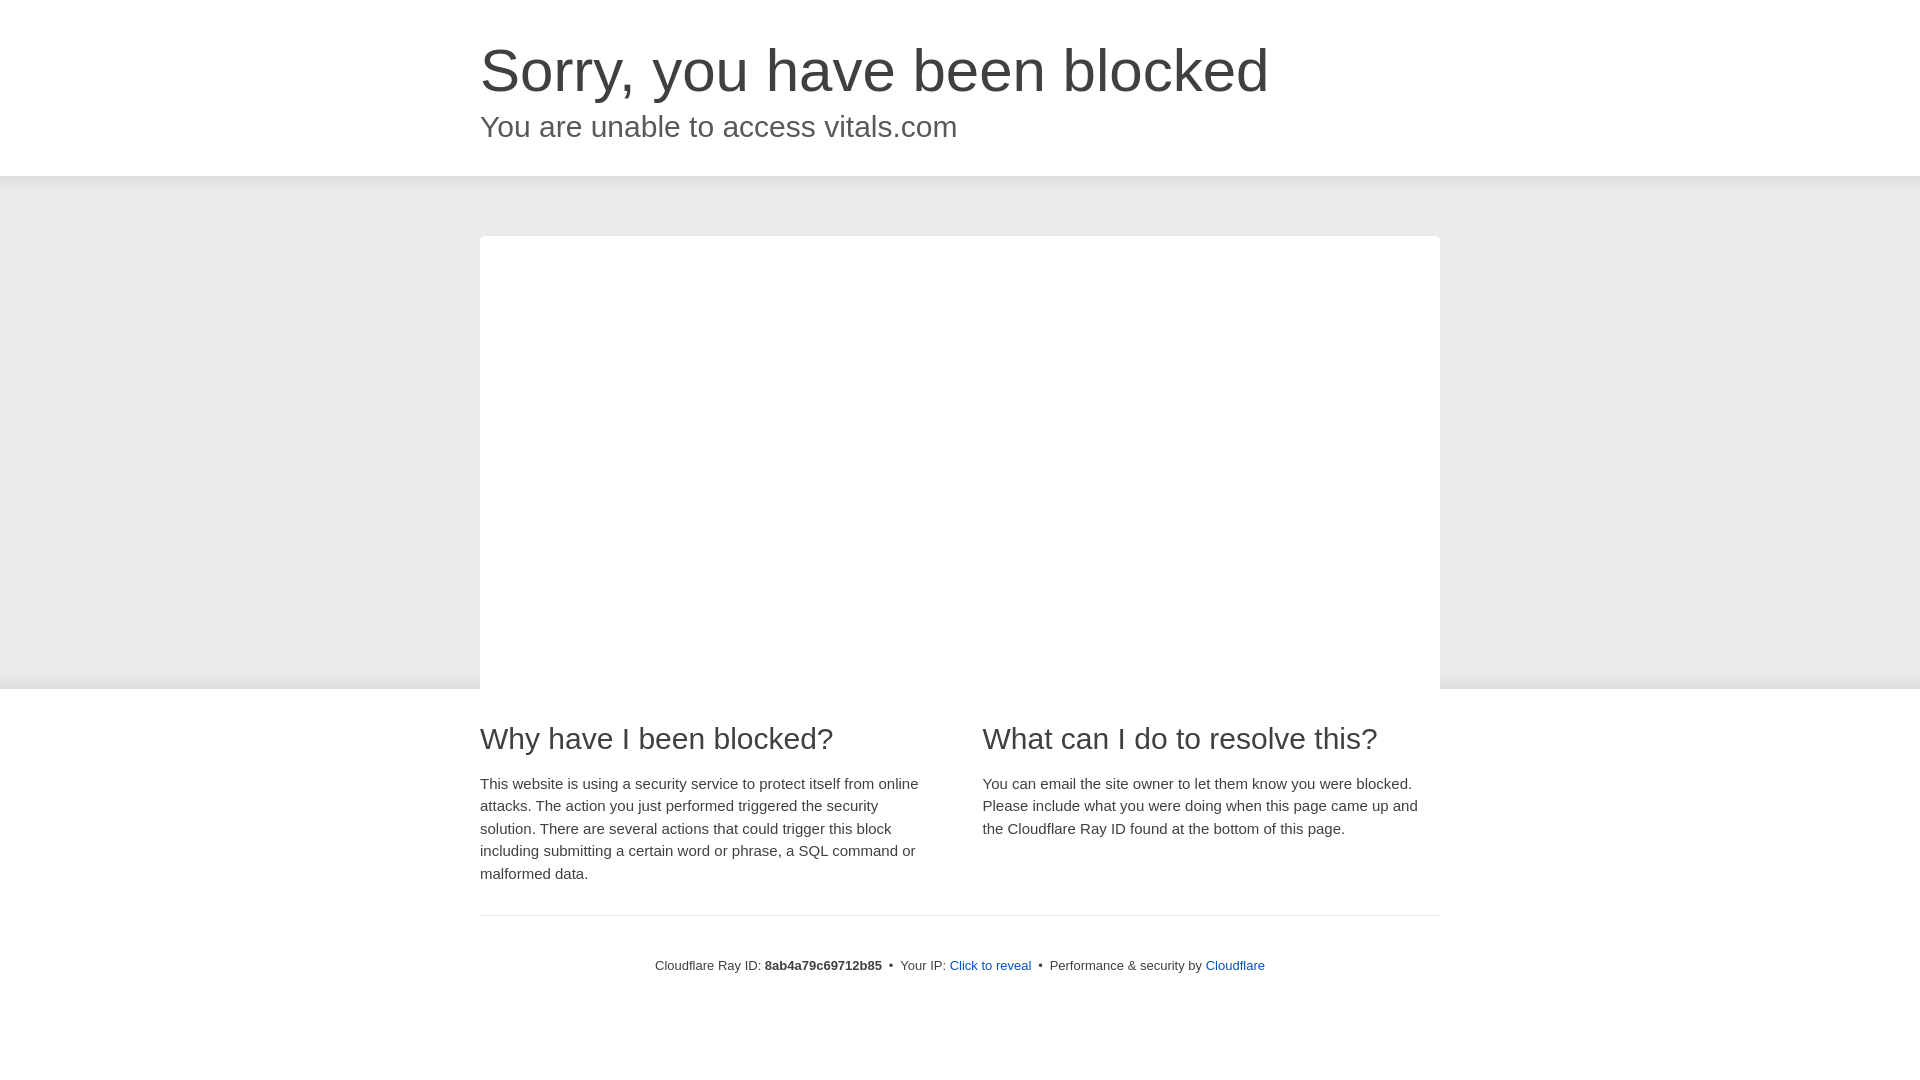  What do you see at coordinates (1235, 965) in the screenshot?
I see `Cloudflare` at bounding box center [1235, 965].